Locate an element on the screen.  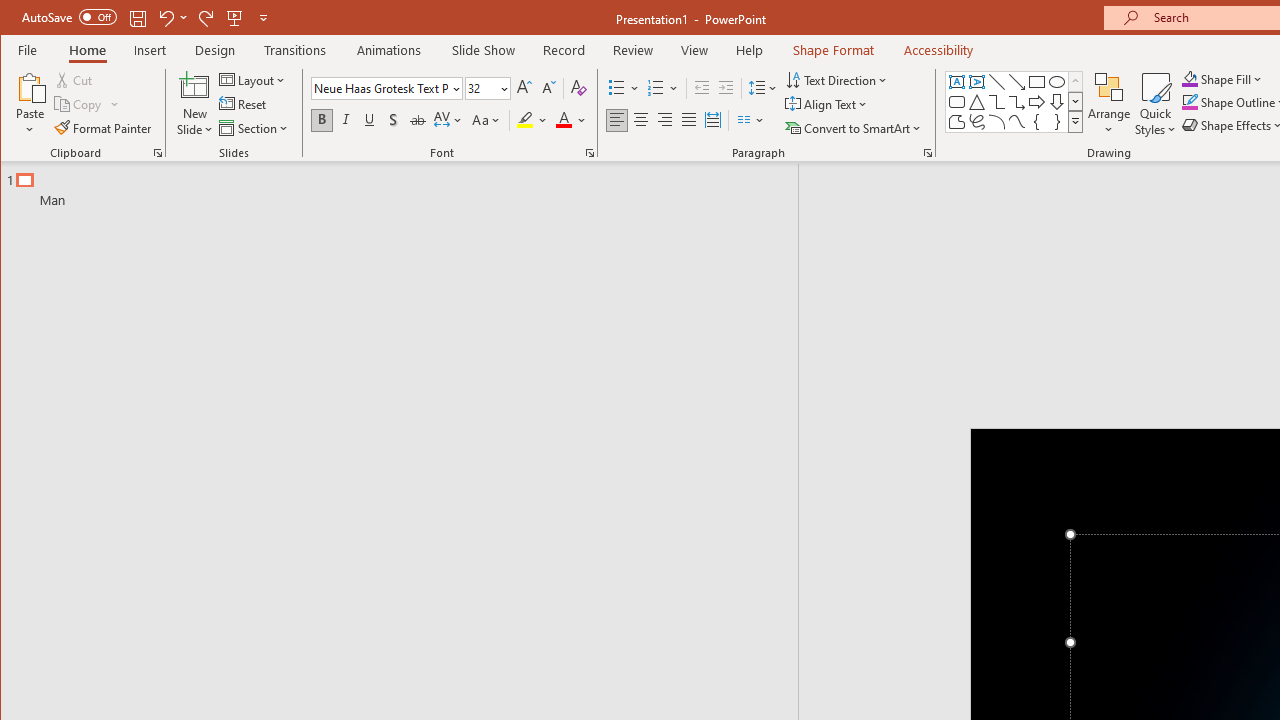
Shape Outline Blue, Accent 1 is located at coordinates (1189, 102).